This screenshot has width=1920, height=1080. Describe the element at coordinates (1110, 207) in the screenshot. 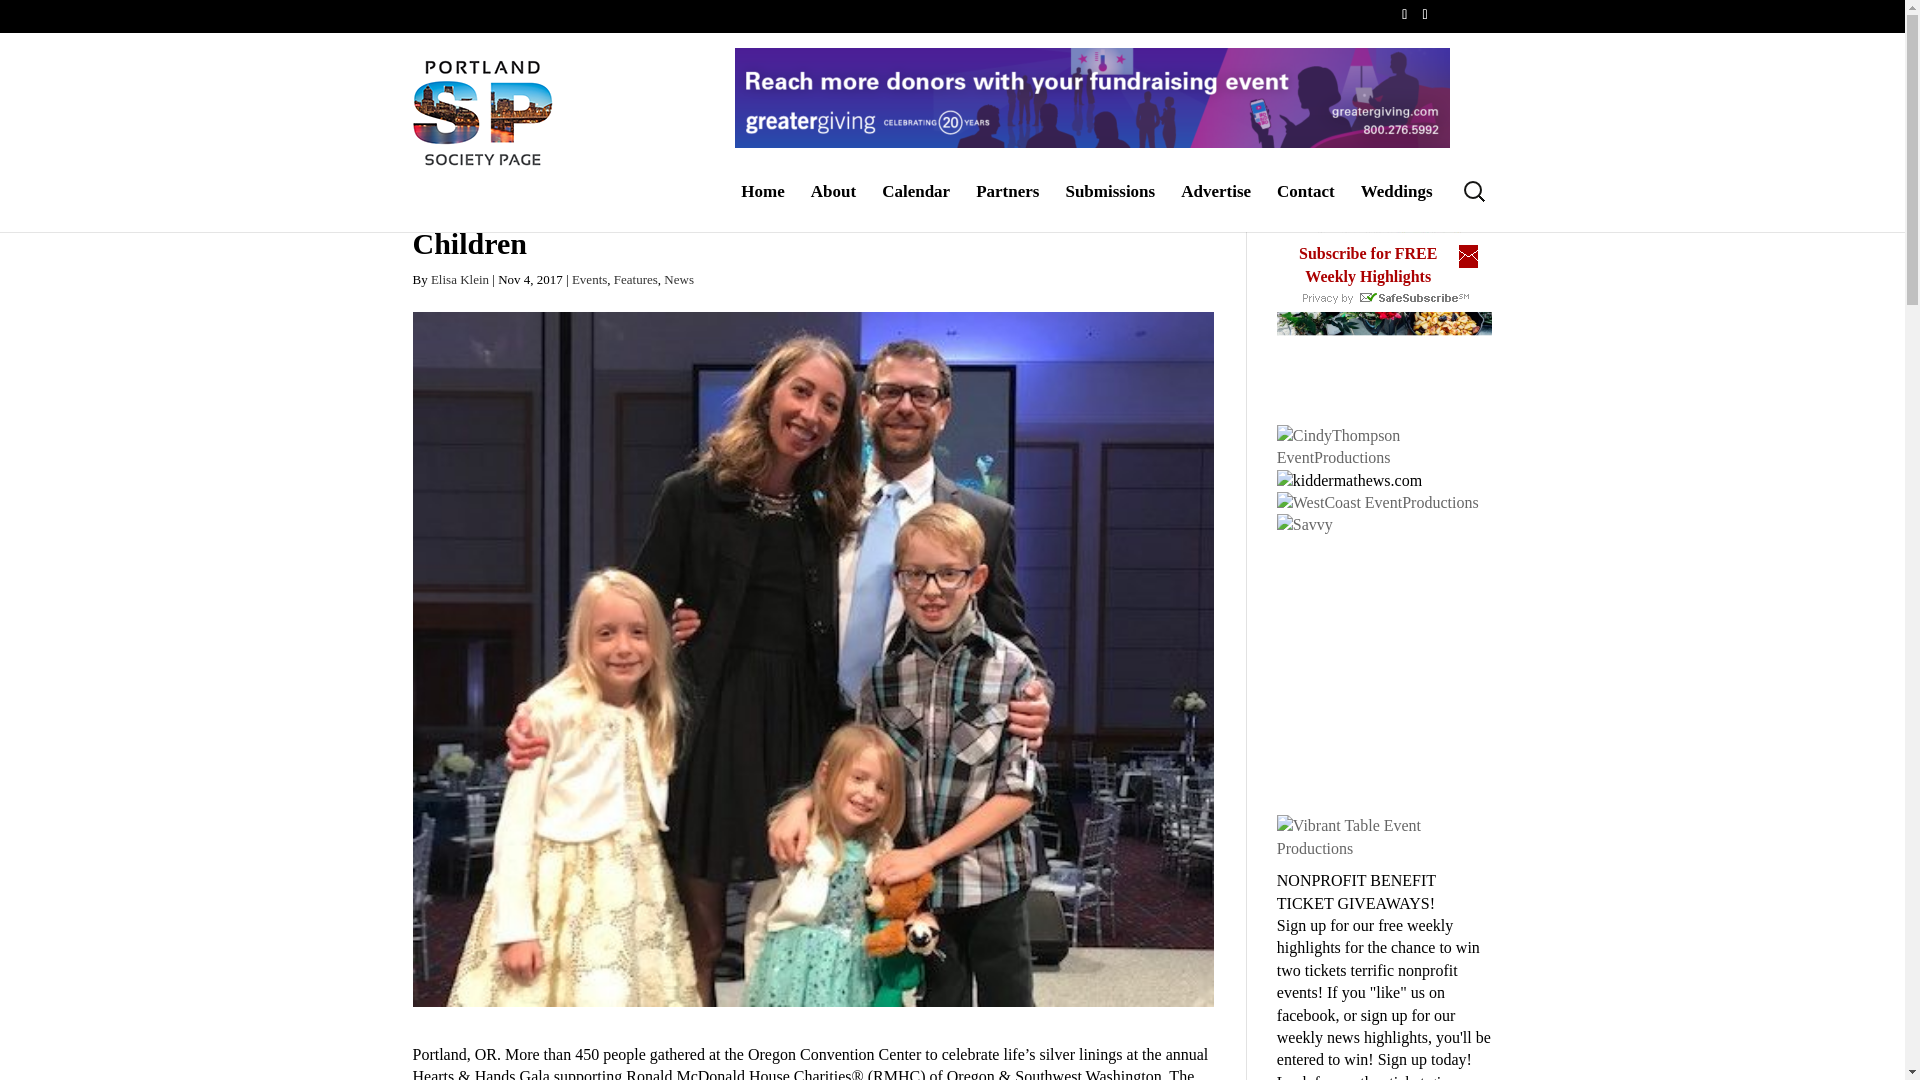

I see `Submissions` at that location.